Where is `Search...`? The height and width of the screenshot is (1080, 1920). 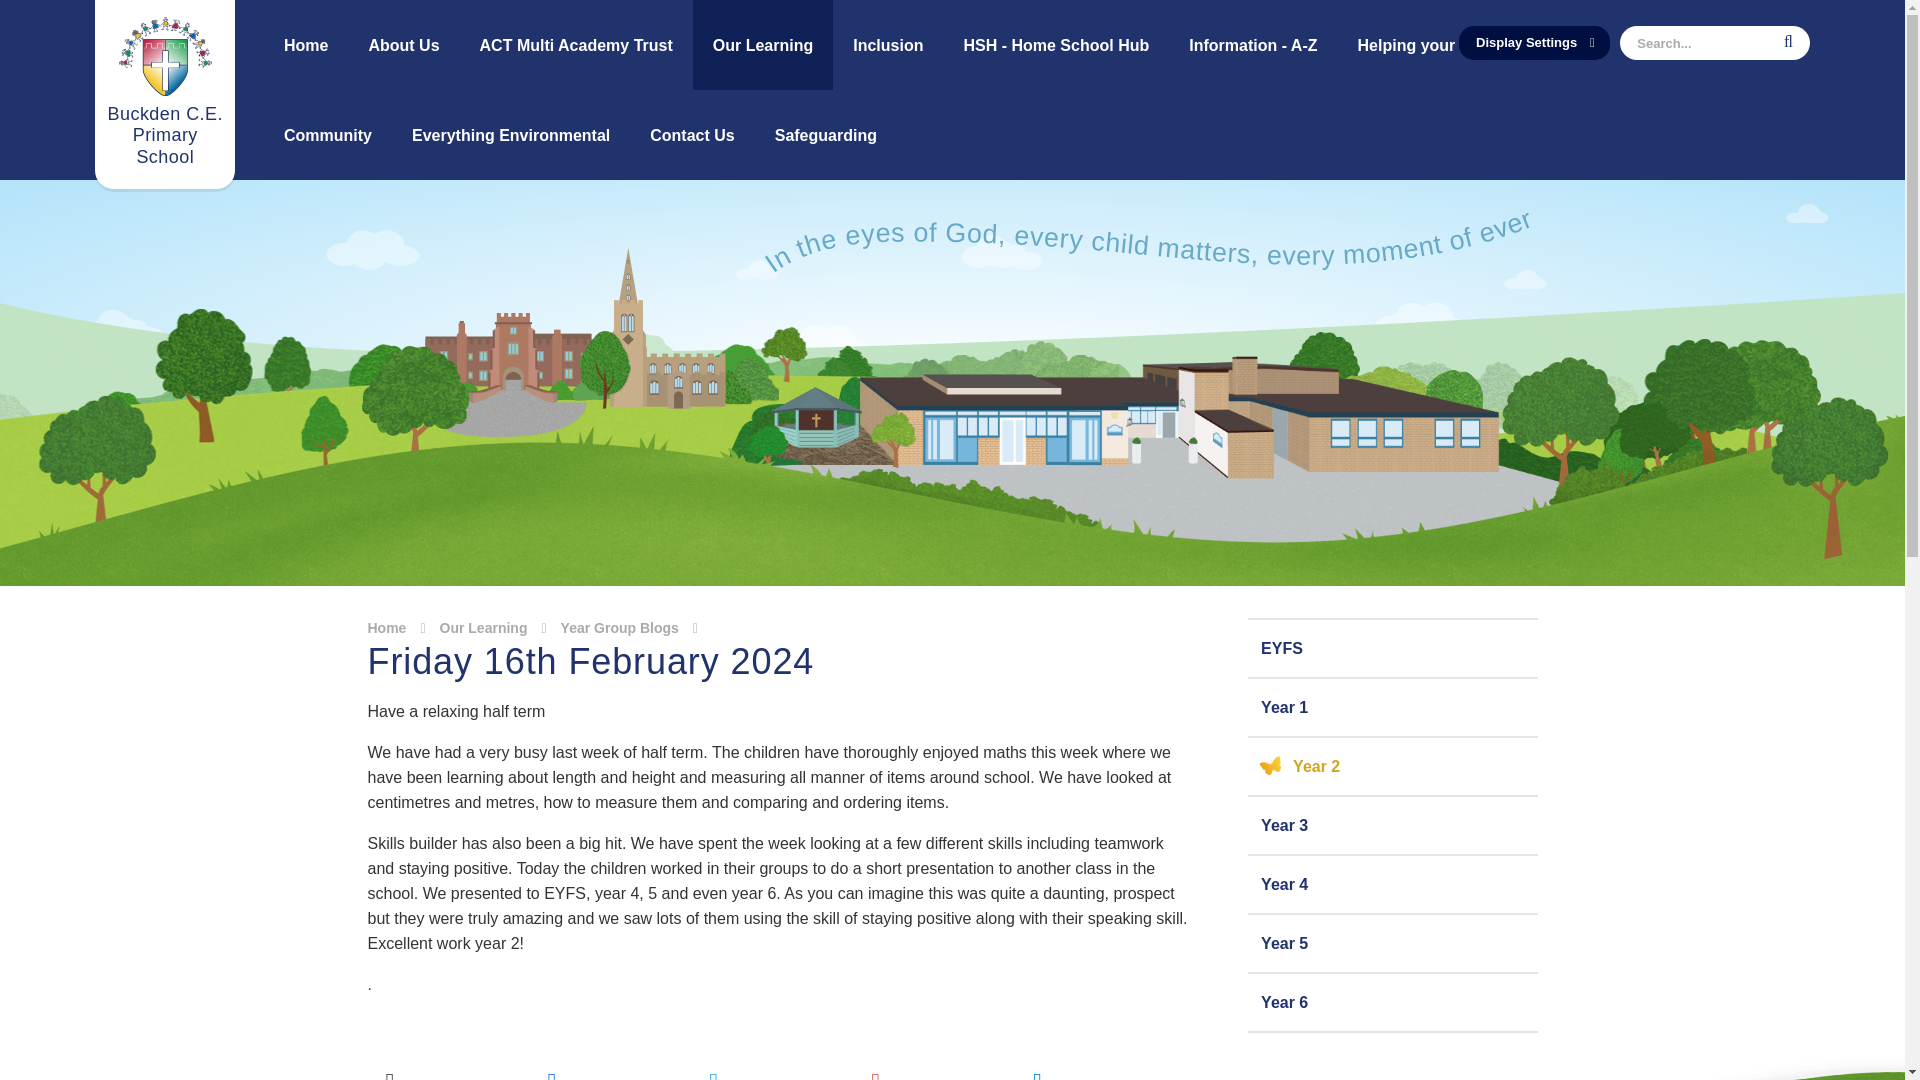
Search... is located at coordinates (1715, 42).